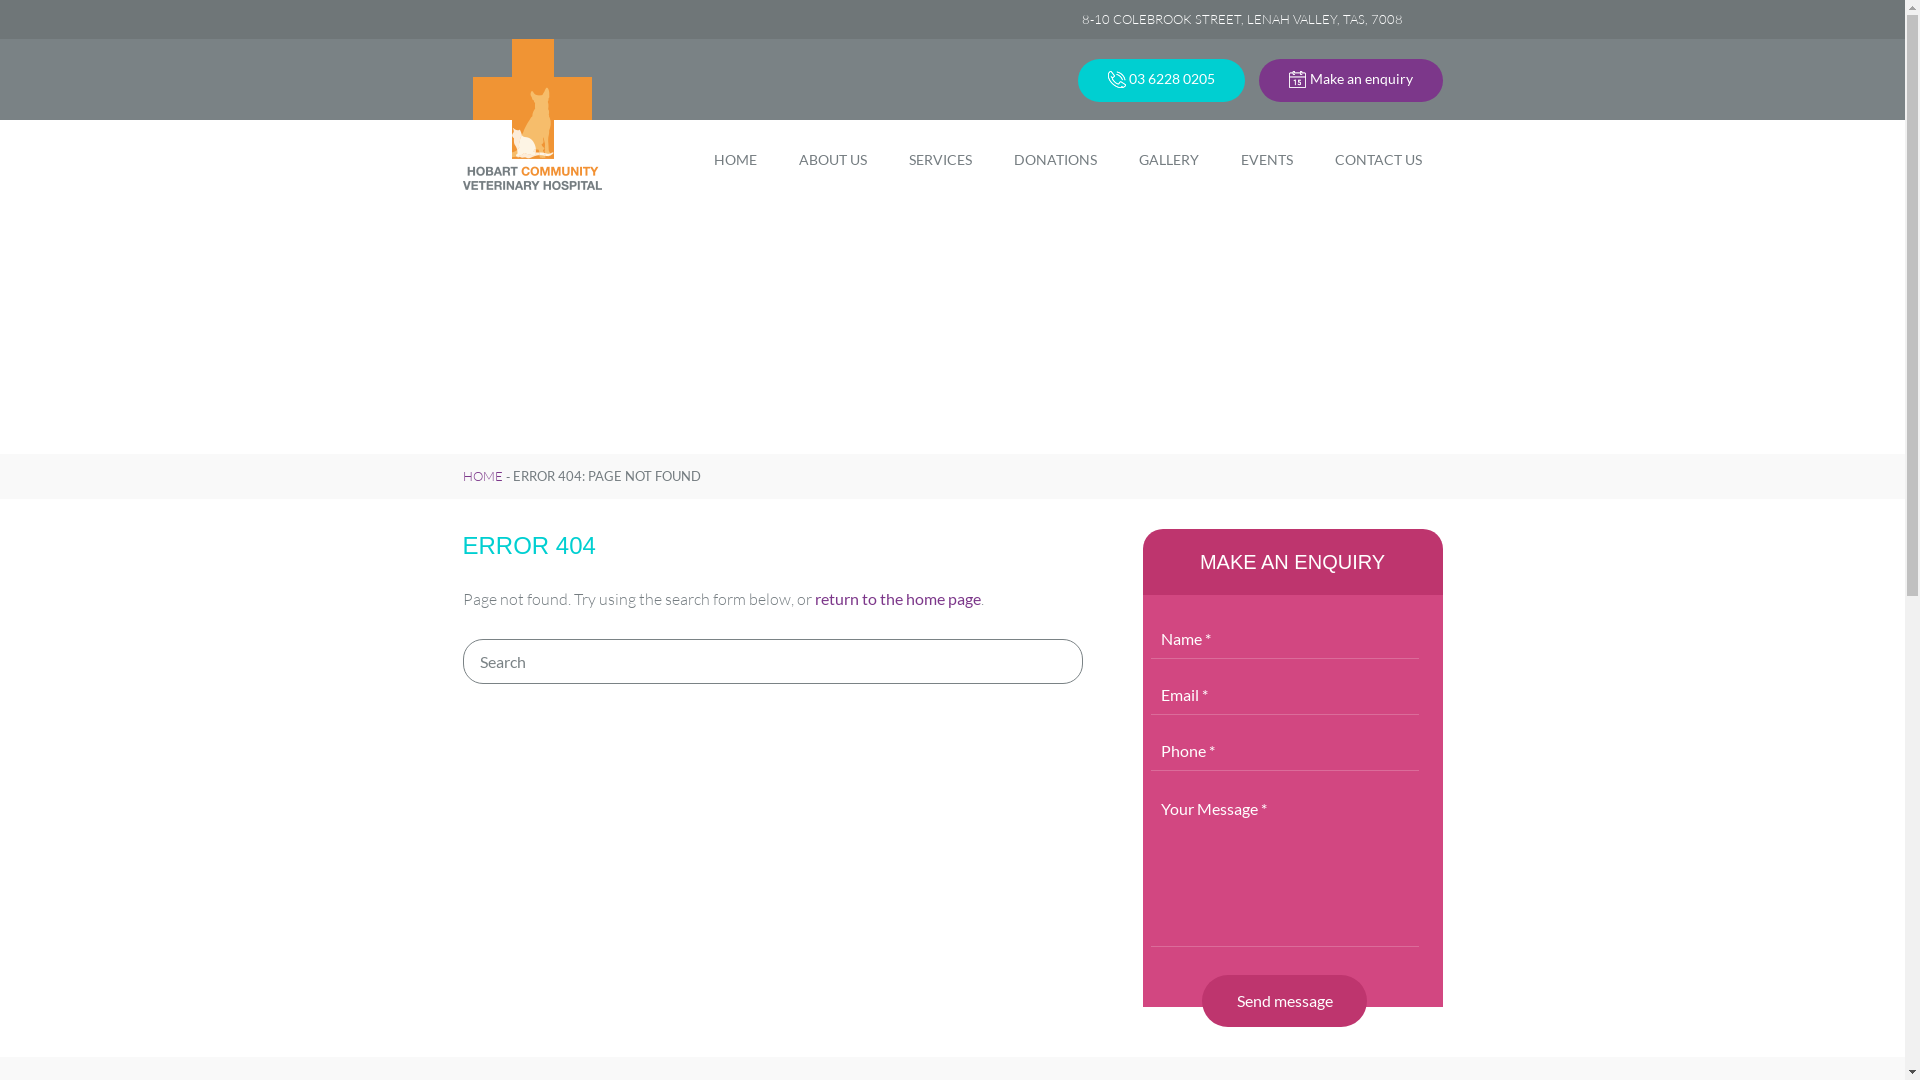  I want to click on SERVICES, so click(940, 160).